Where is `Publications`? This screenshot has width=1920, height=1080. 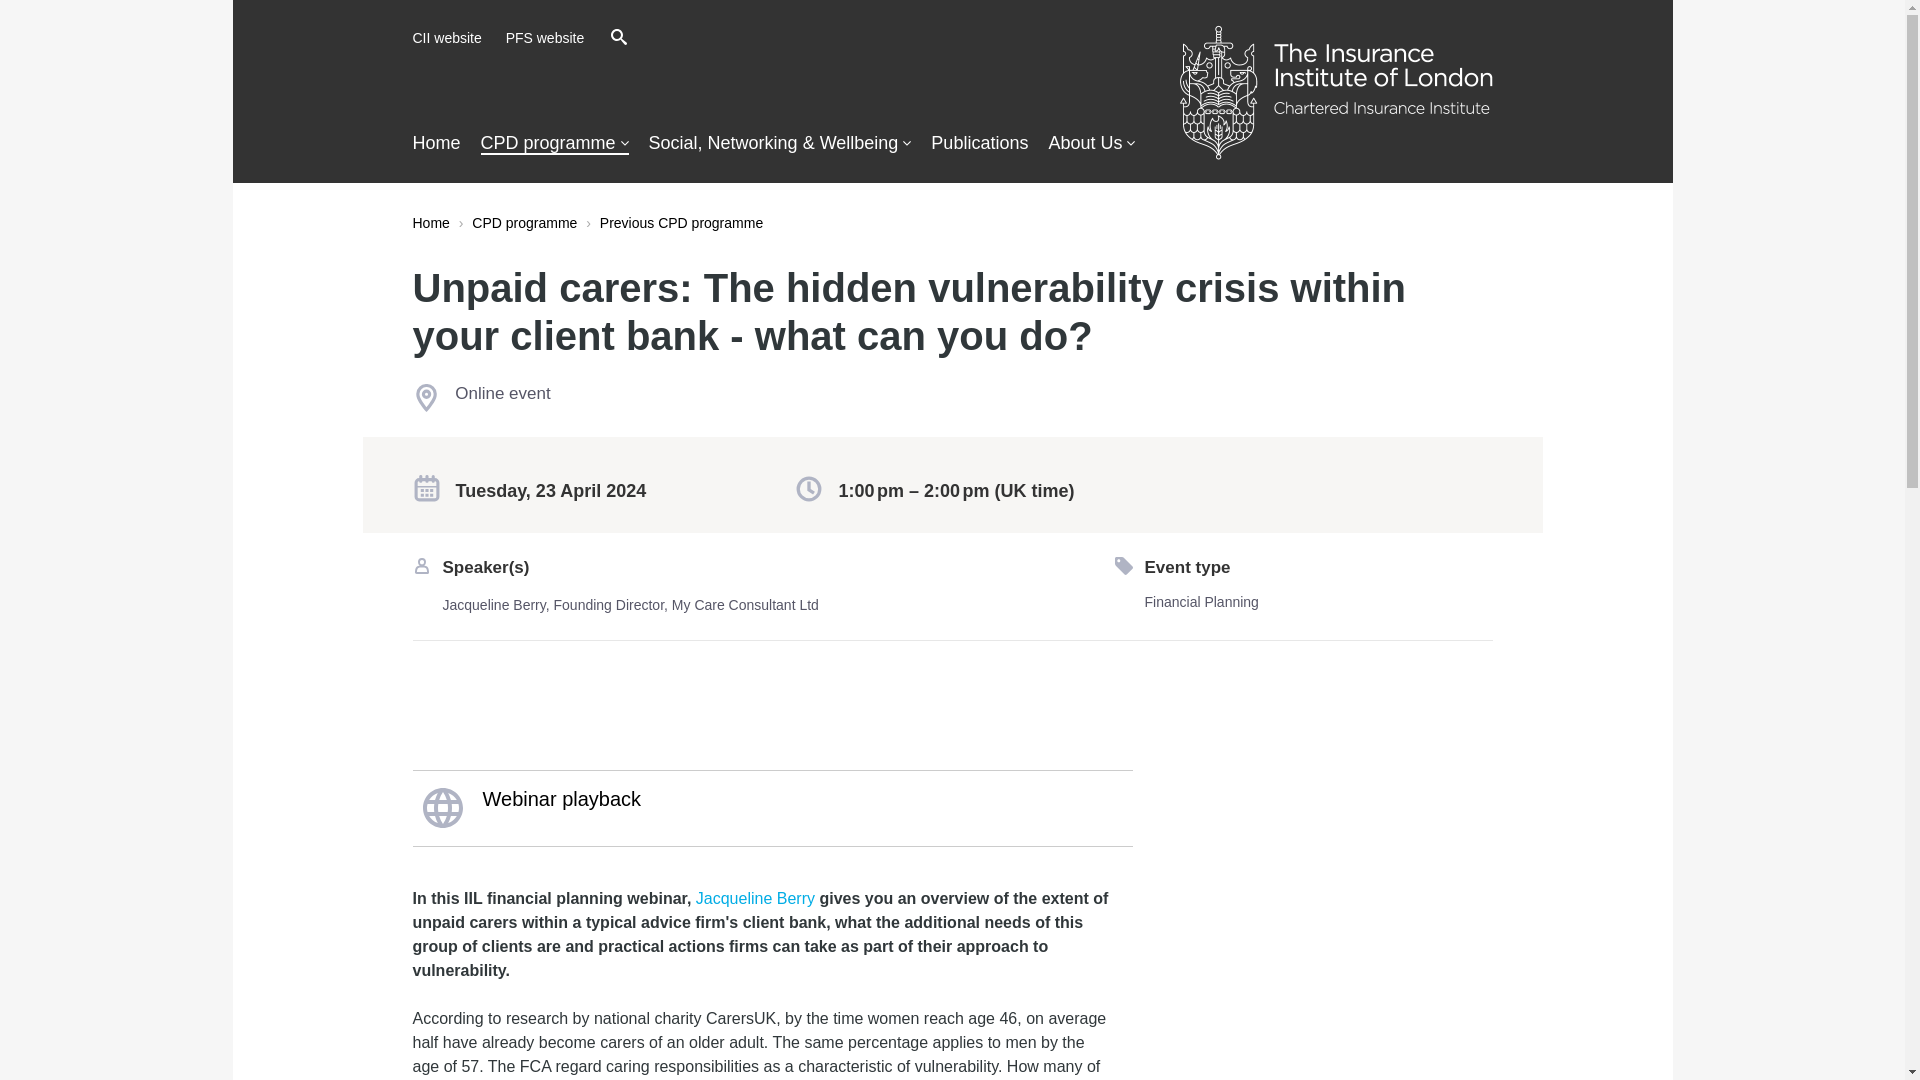
Publications is located at coordinates (979, 142).